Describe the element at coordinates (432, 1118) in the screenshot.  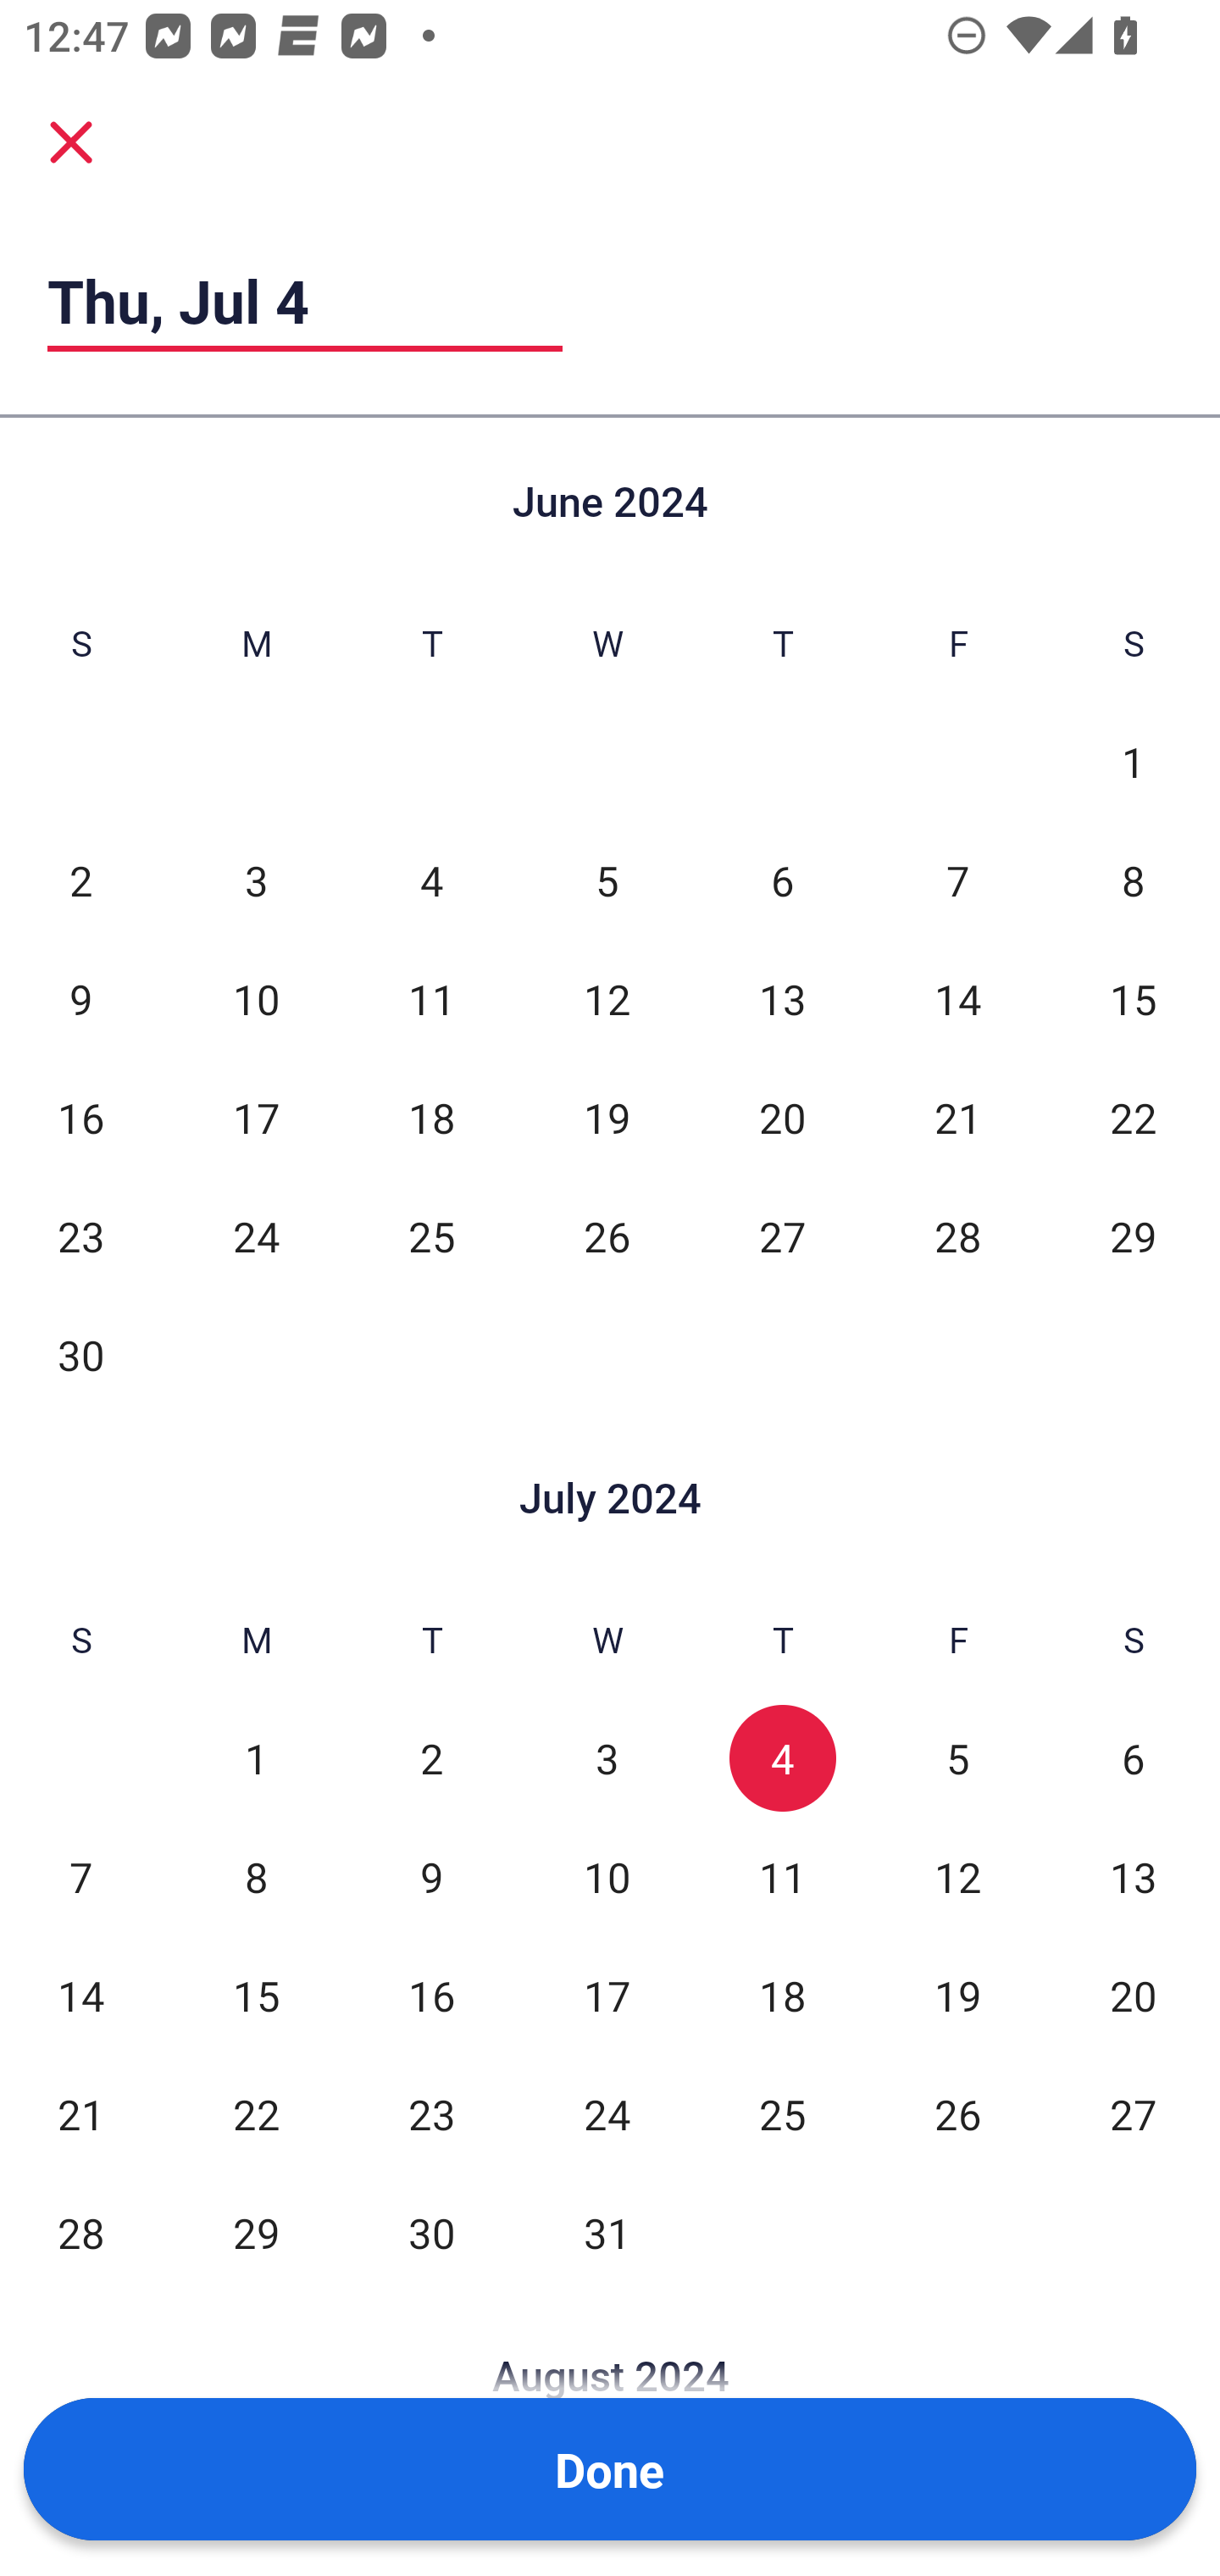
I see `18 Tue, Jun 18, Not Selected` at that location.